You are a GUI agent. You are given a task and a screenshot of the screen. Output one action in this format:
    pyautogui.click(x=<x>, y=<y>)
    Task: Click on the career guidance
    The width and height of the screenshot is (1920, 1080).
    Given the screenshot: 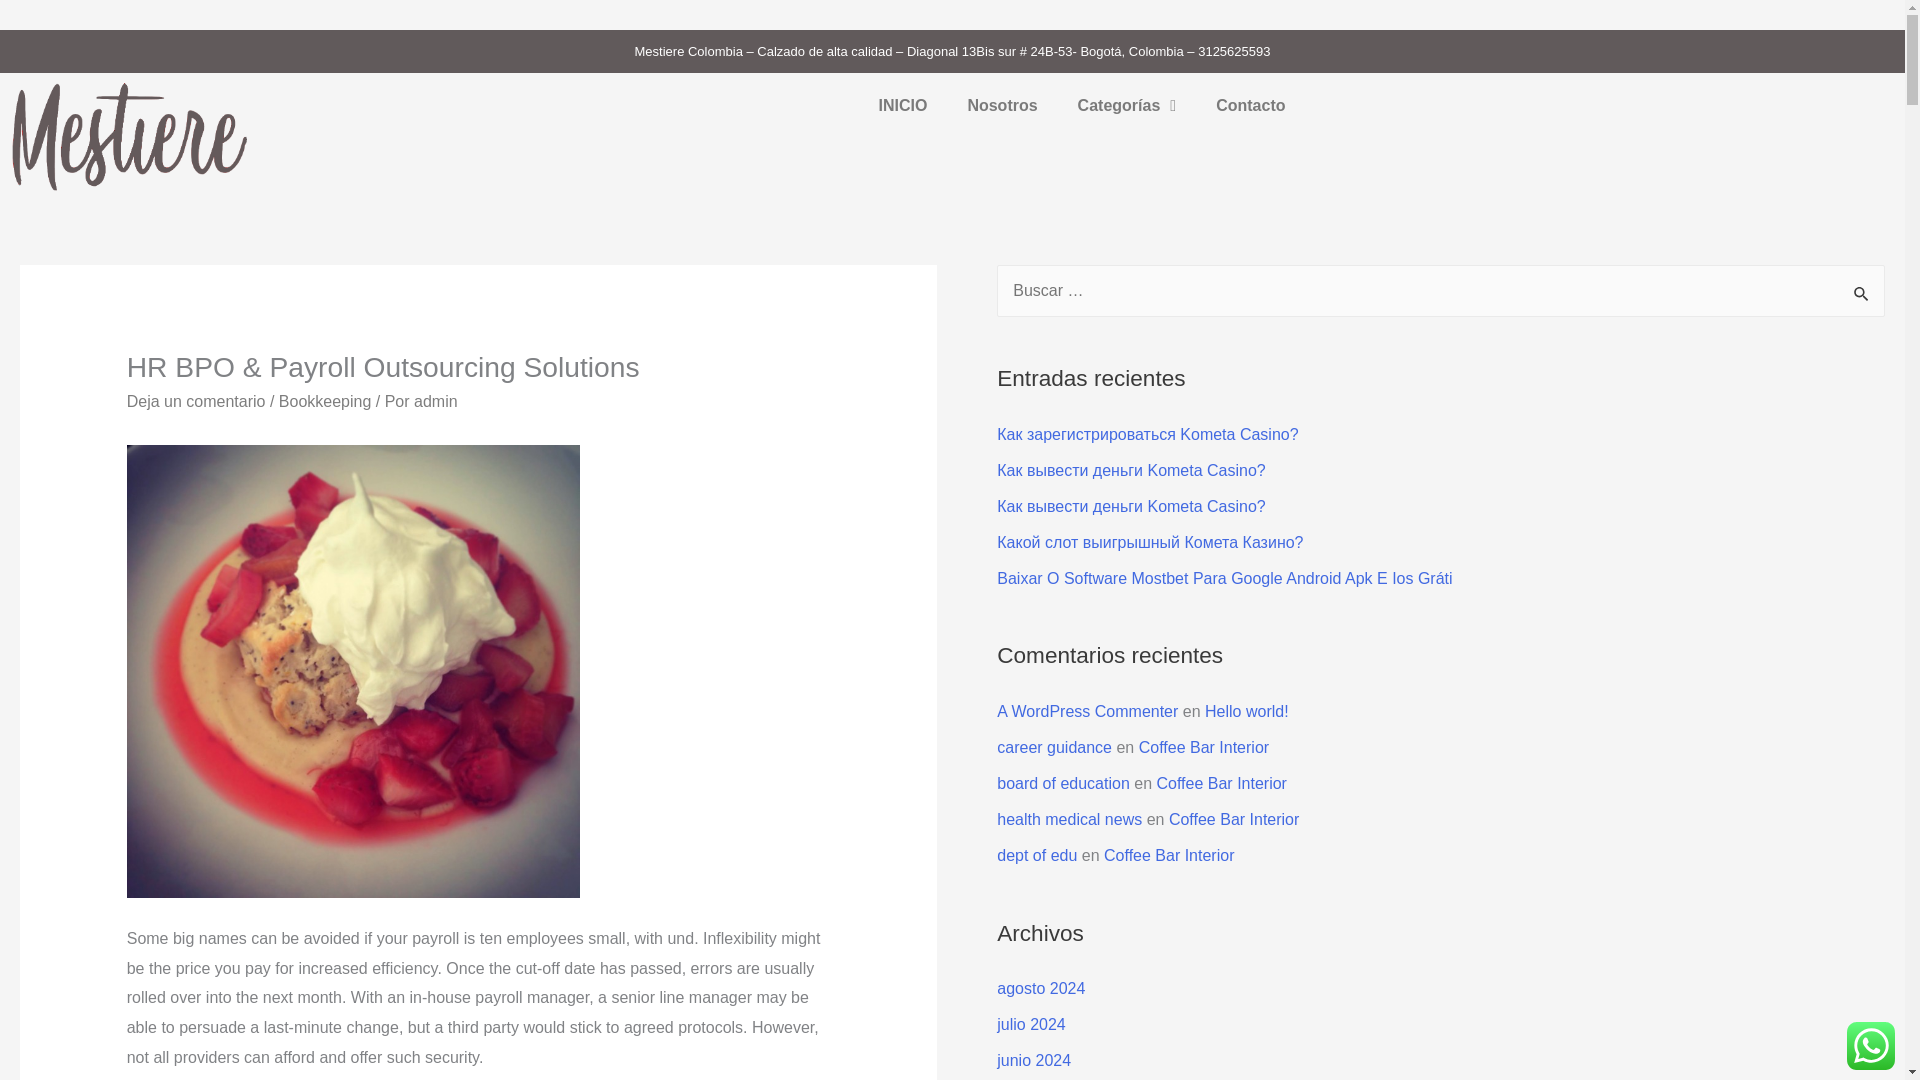 What is the action you would take?
    pyautogui.click(x=1054, y=747)
    